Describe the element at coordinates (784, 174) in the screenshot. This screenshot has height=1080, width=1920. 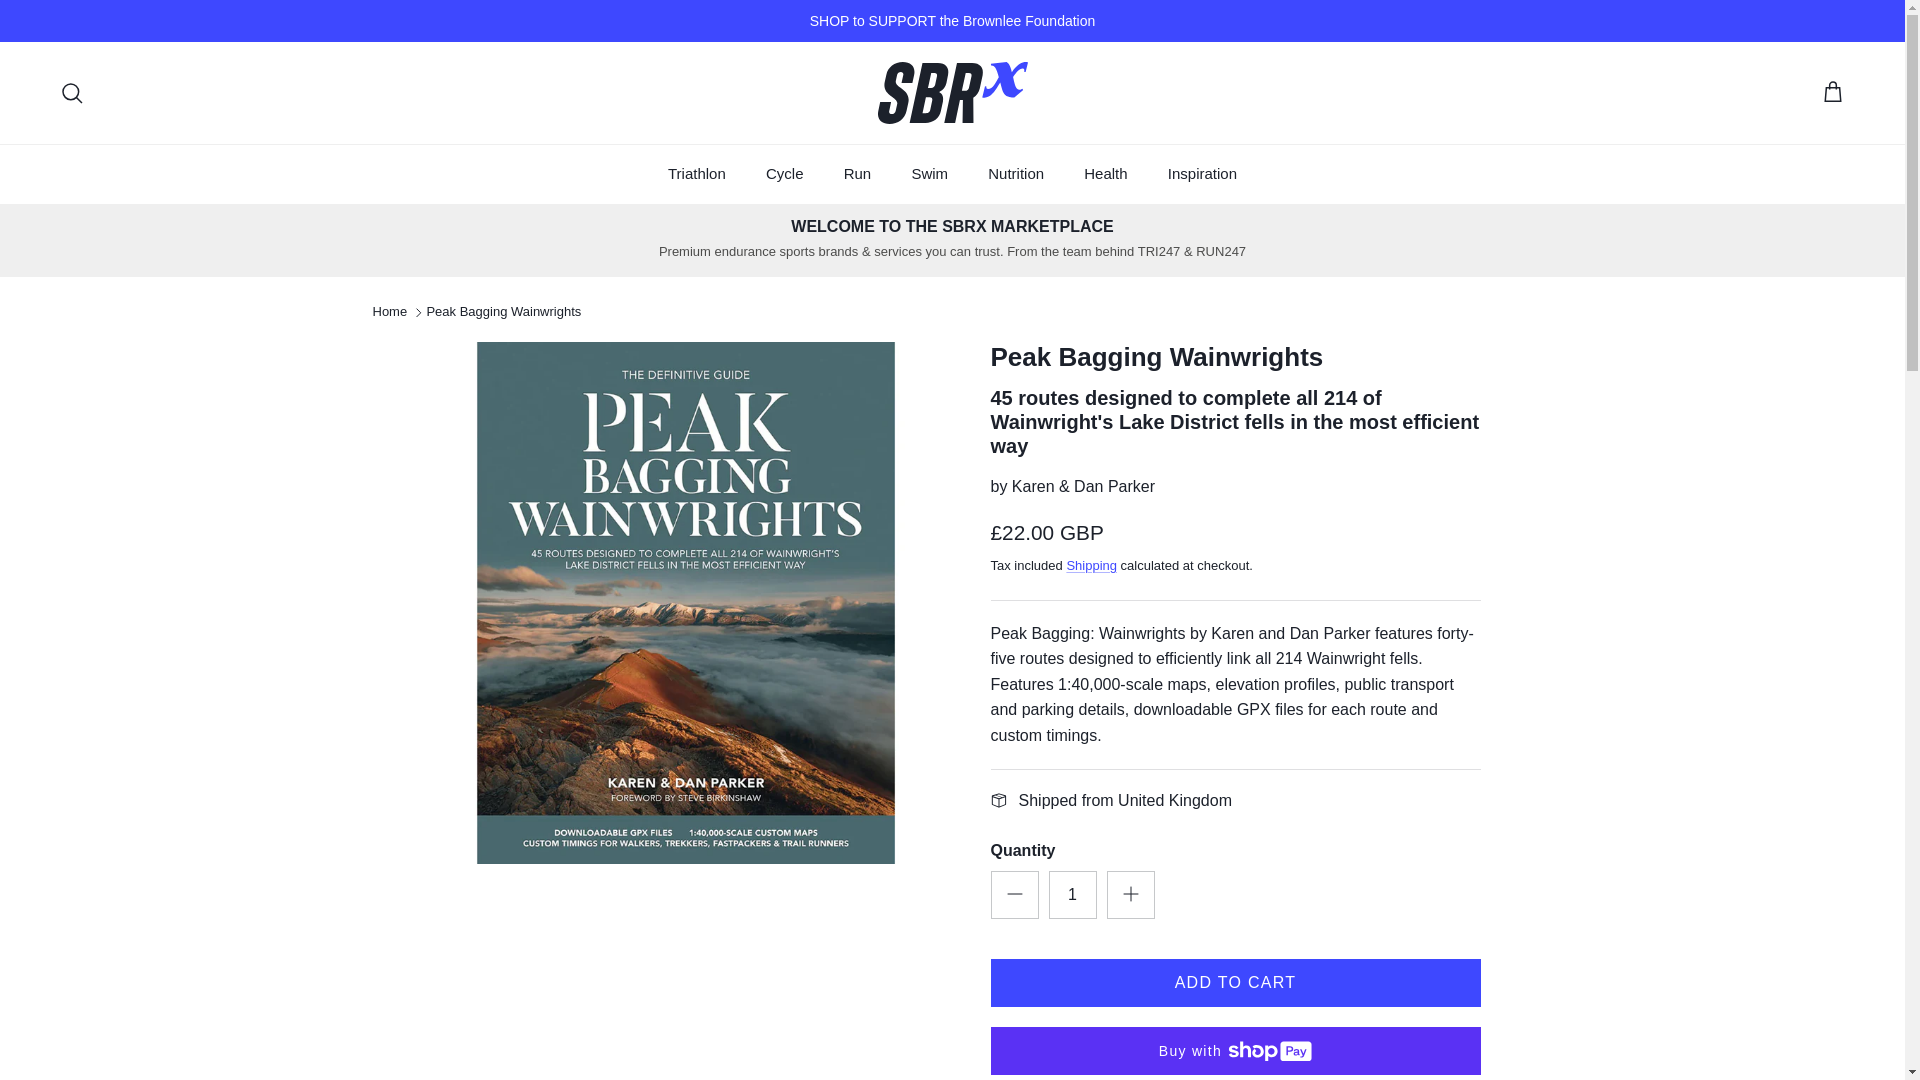
I see `Cycle` at that location.